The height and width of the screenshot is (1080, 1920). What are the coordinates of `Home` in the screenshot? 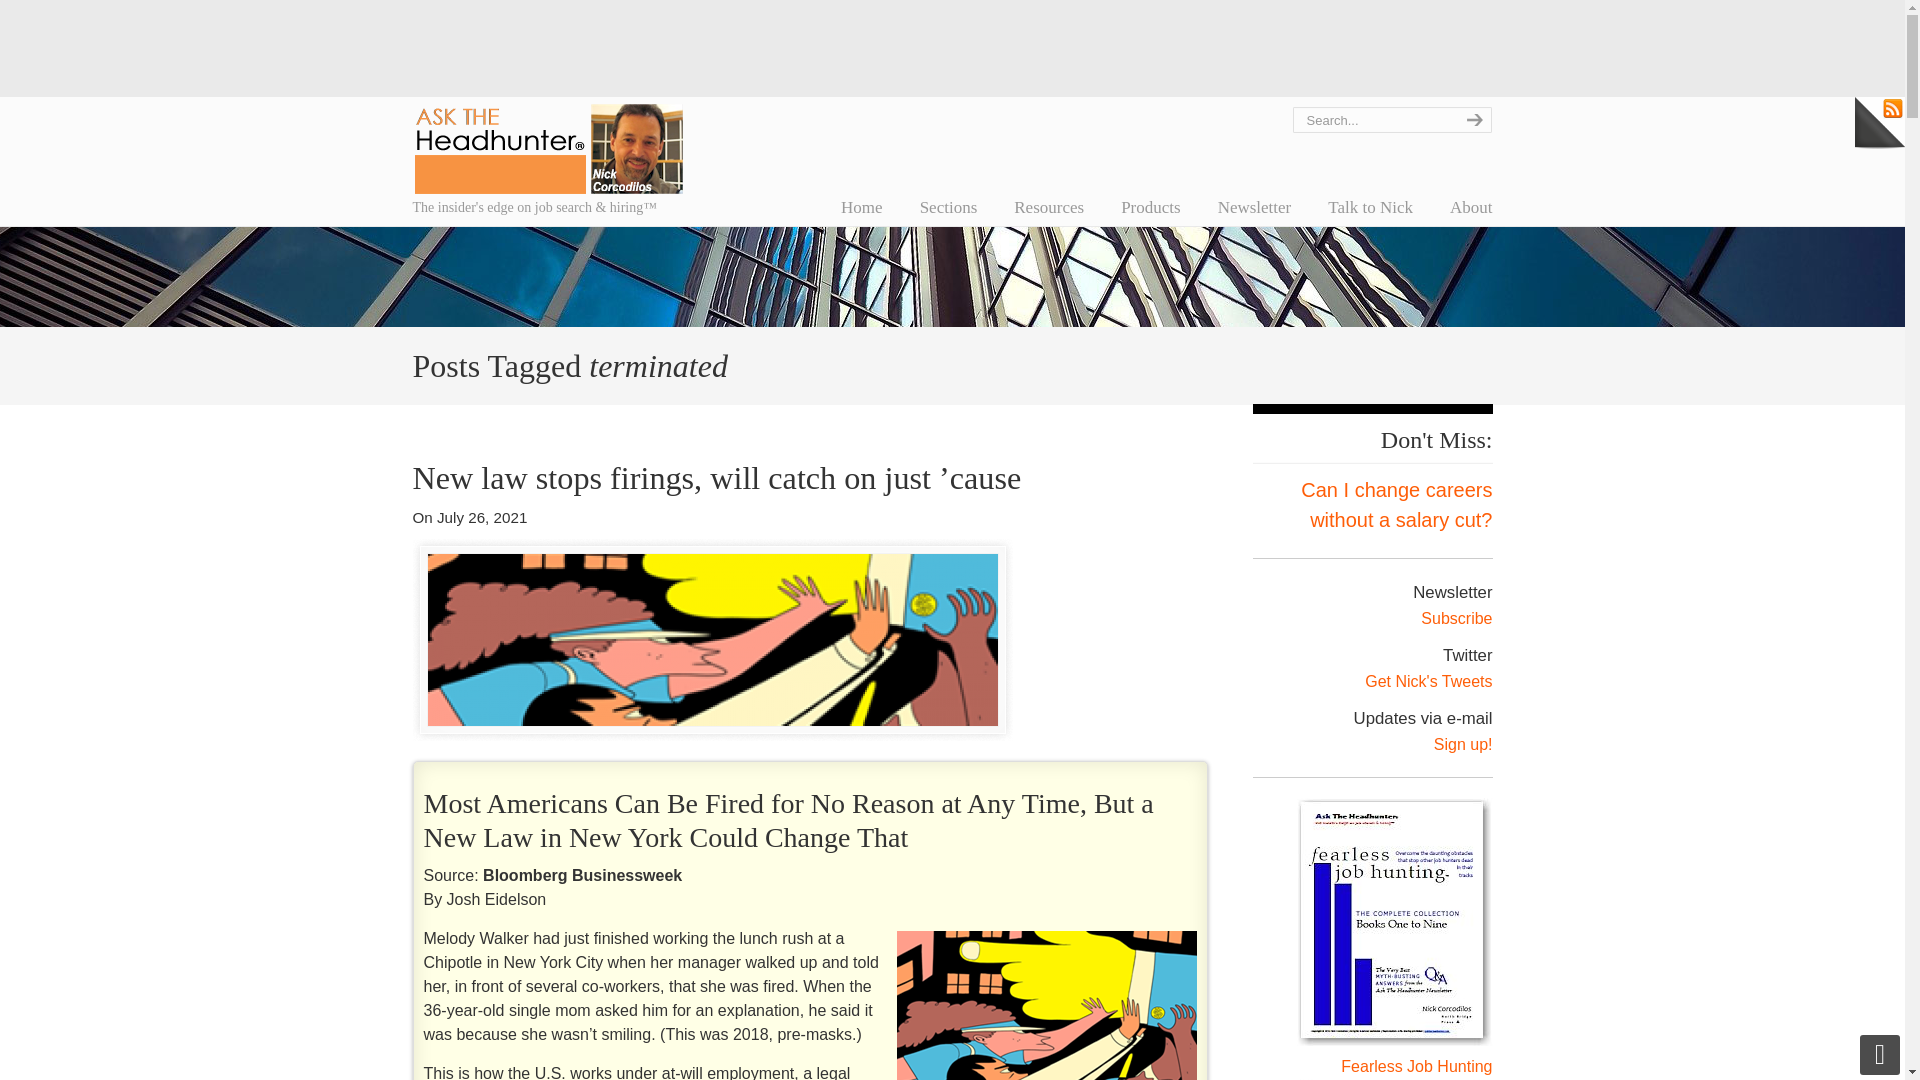 It's located at (862, 207).